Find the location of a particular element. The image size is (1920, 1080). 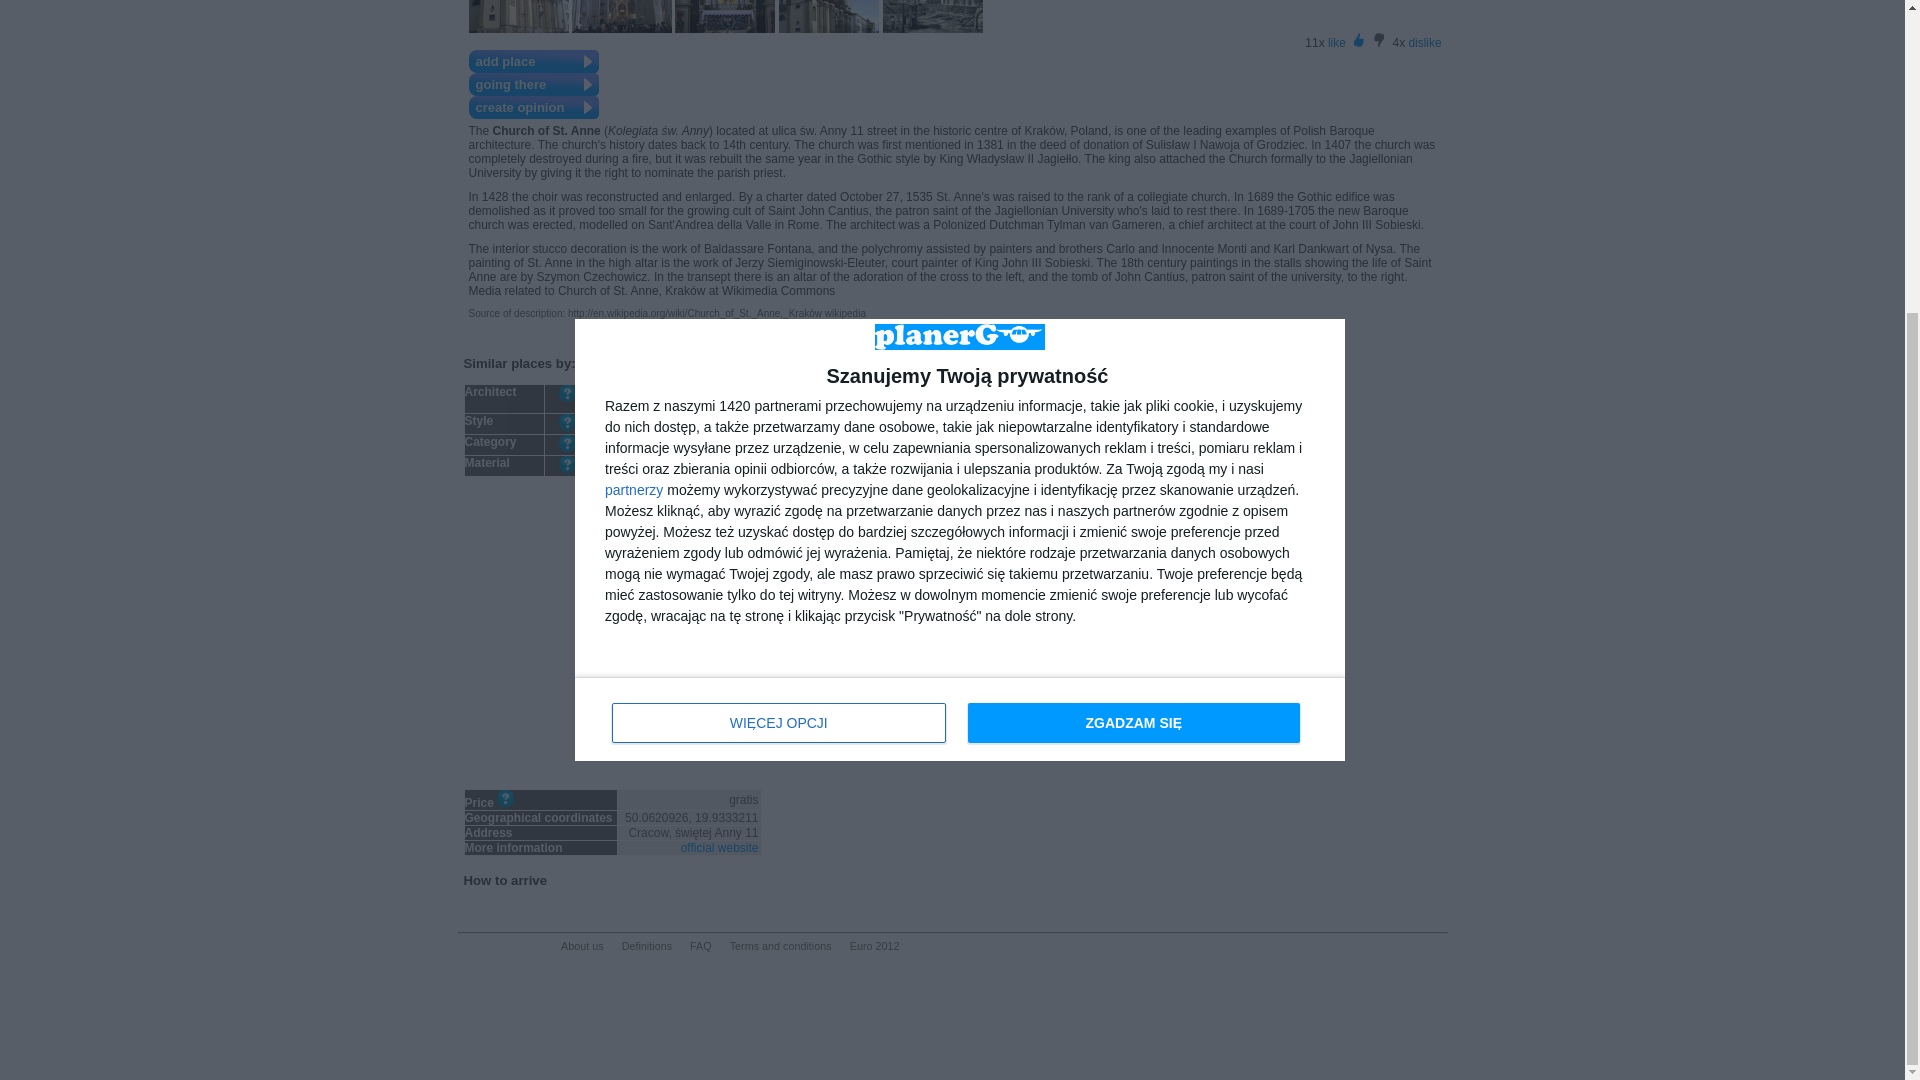

create opinion is located at coordinates (552, 107).